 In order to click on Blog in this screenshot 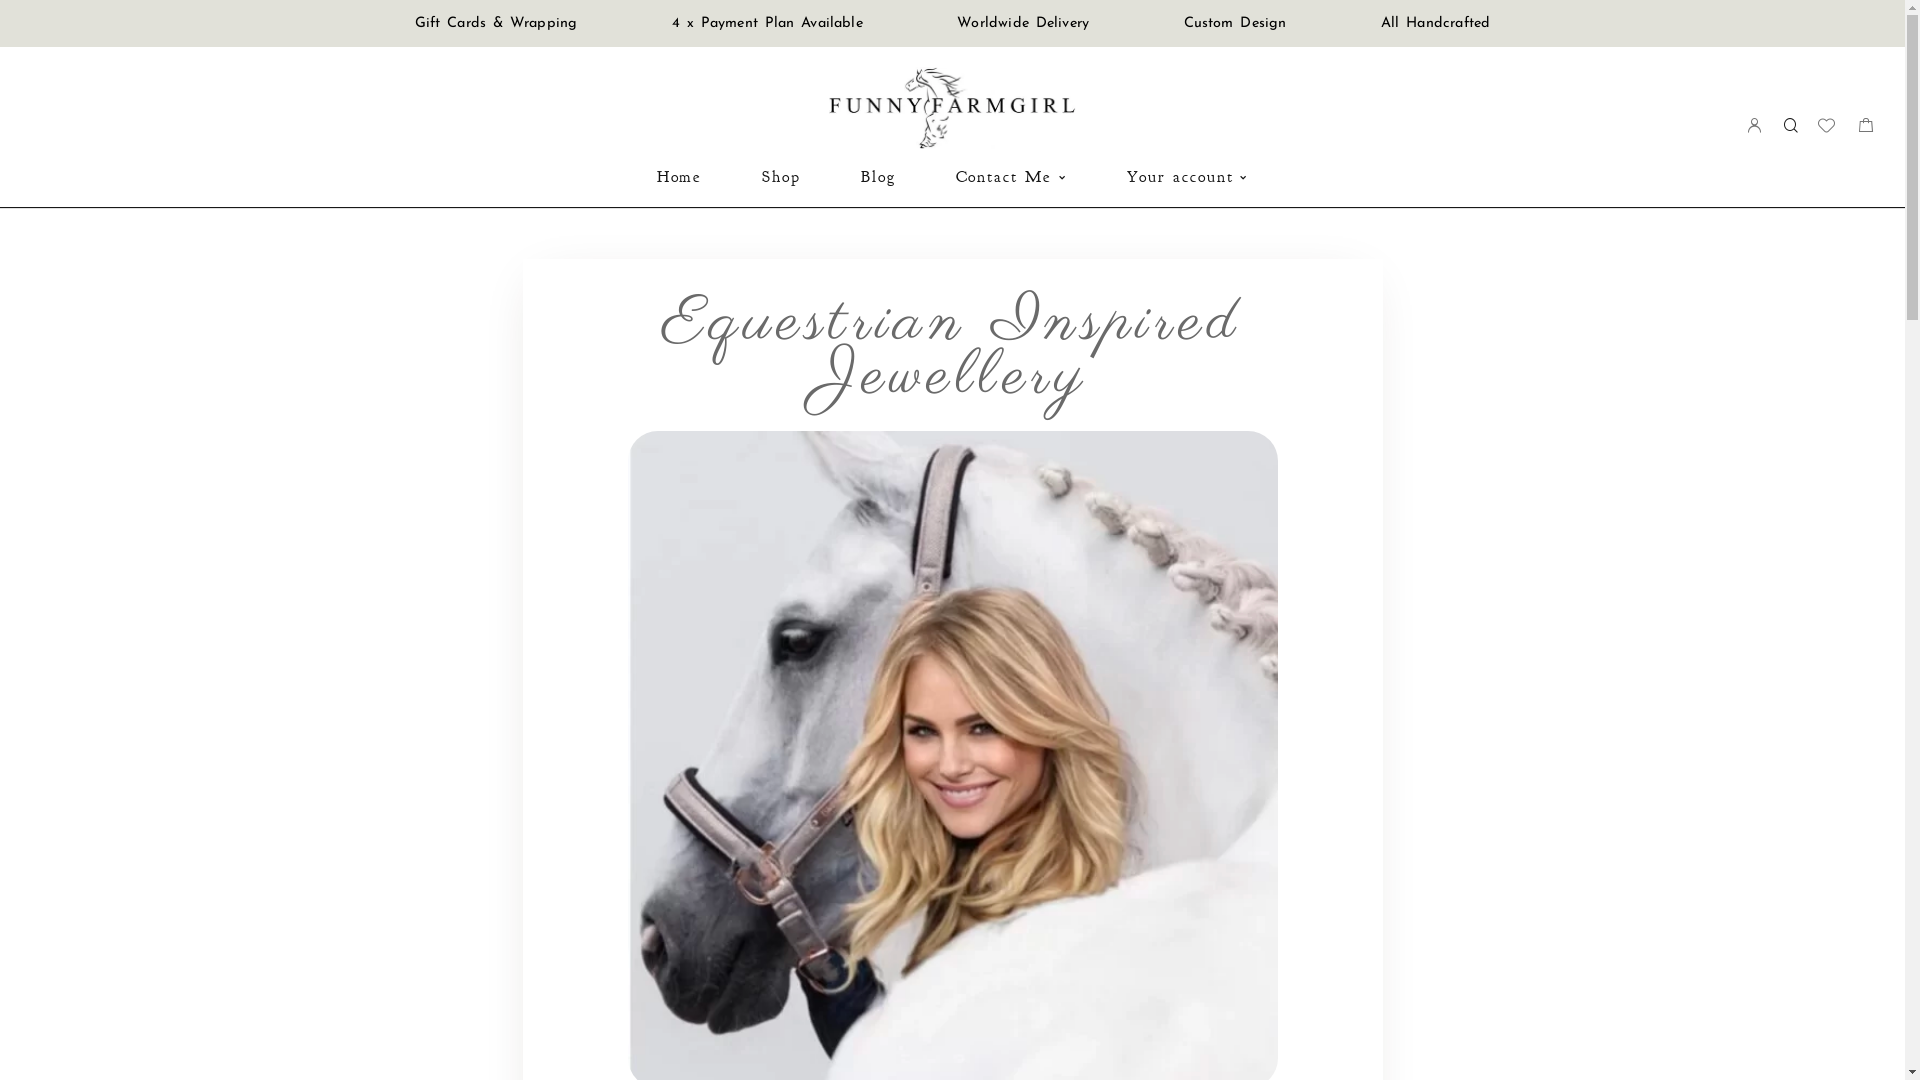, I will do `click(878, 177)`.